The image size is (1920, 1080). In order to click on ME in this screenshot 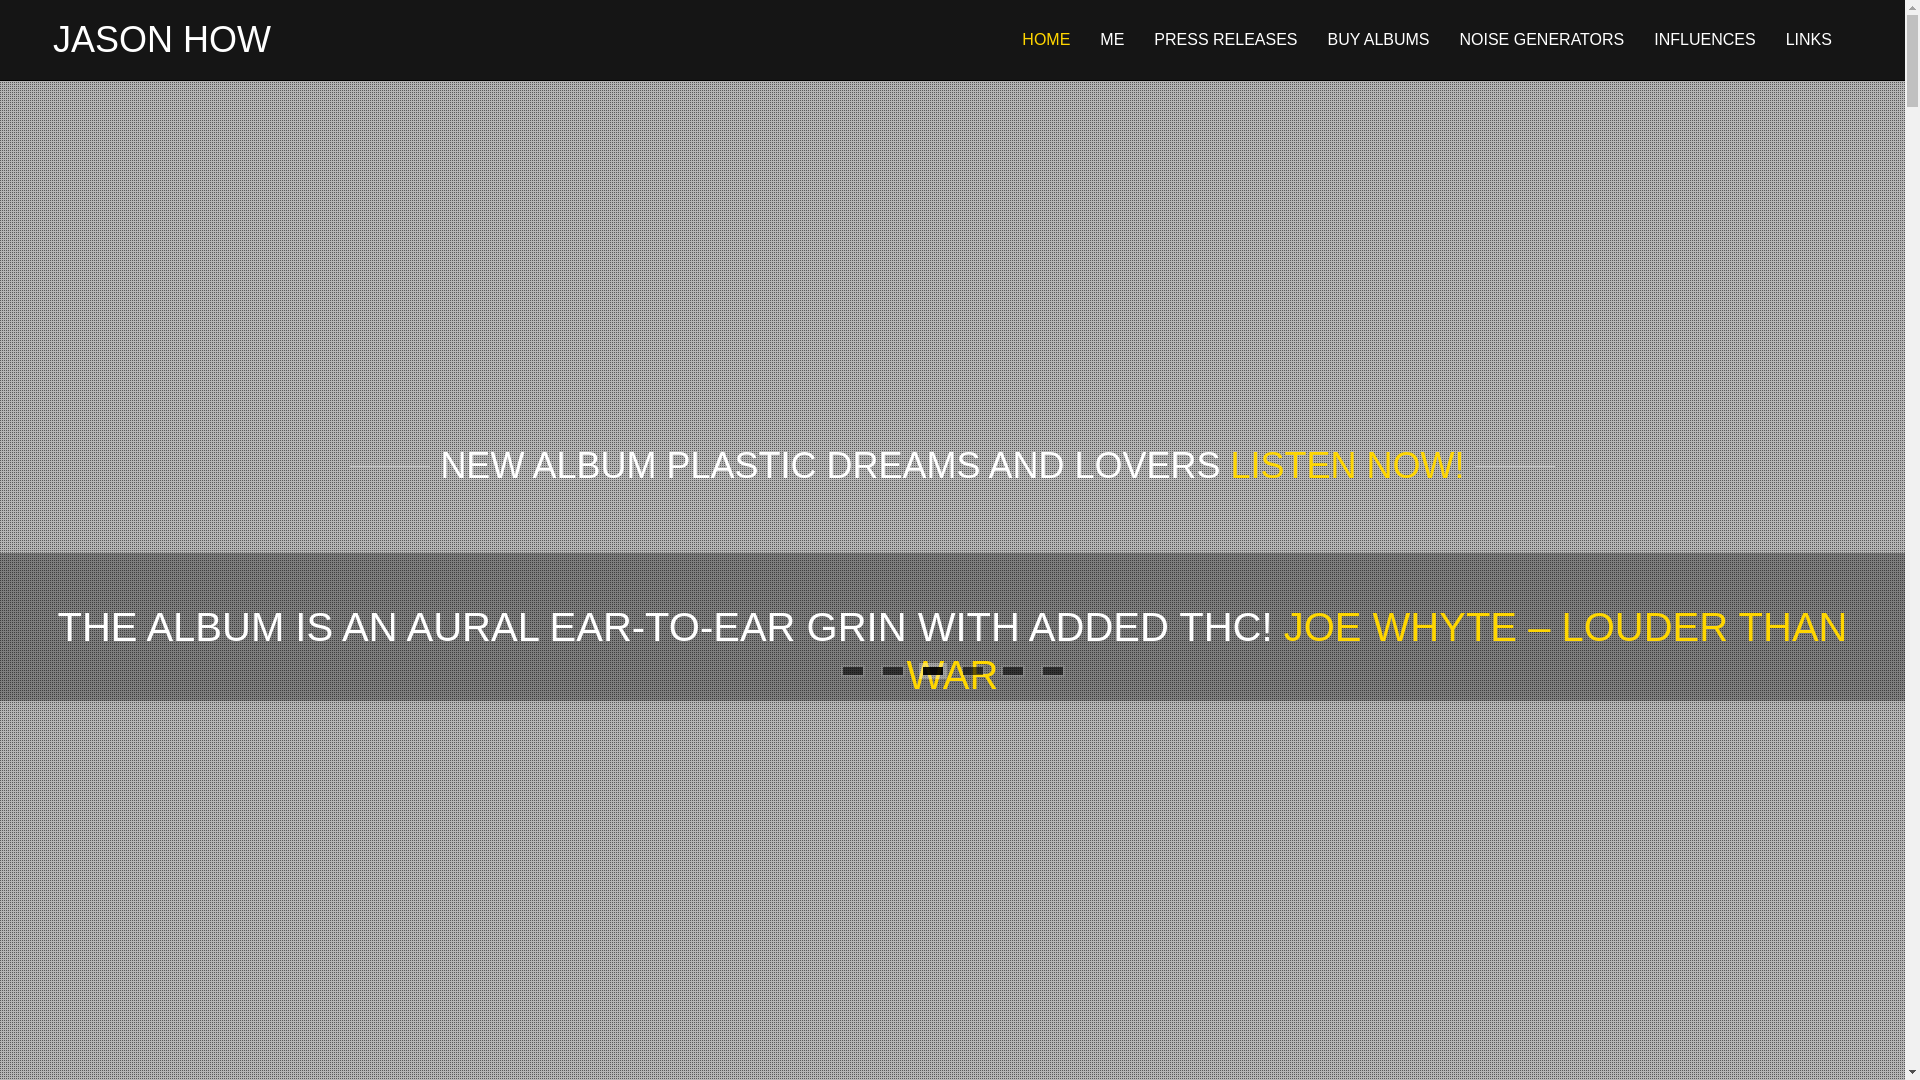, I will do `click(1112, 39)`.